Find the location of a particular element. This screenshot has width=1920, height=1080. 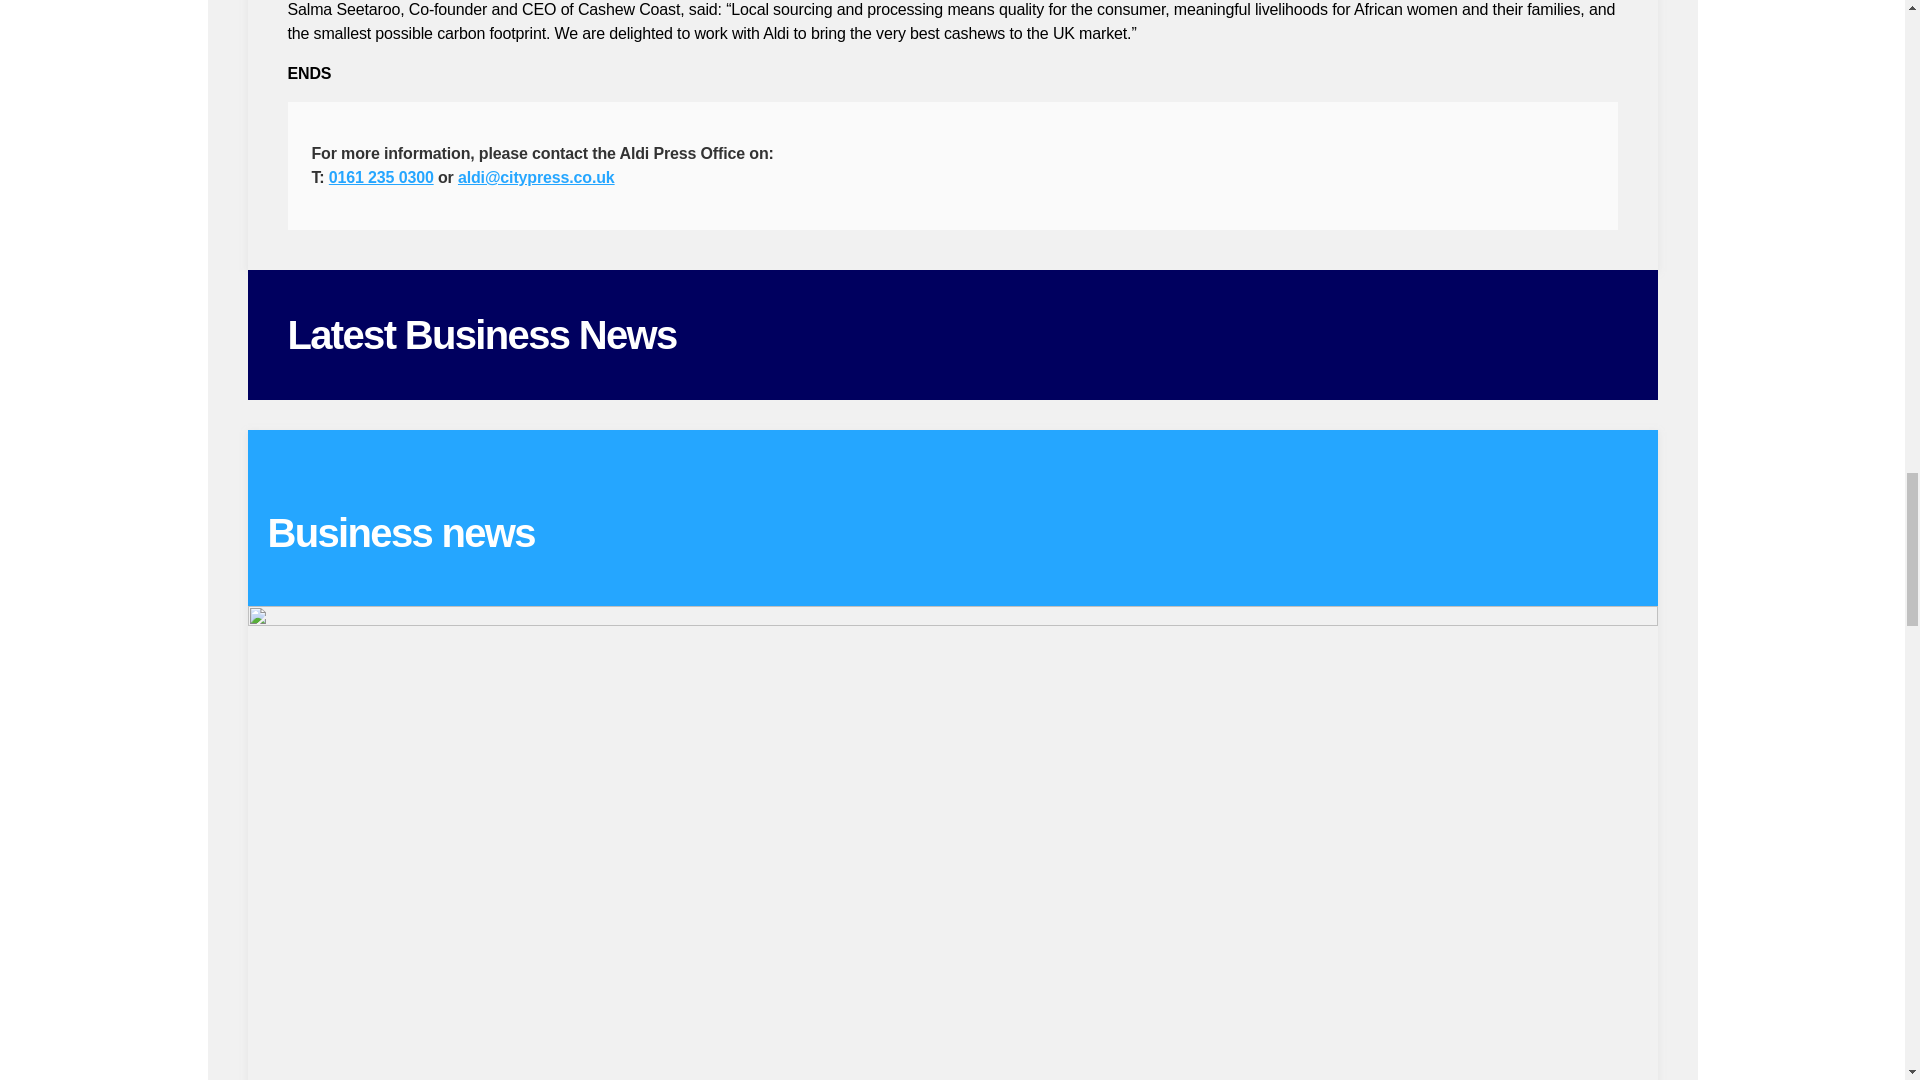

0161 235 0300 is located at coordinates (380, 176).